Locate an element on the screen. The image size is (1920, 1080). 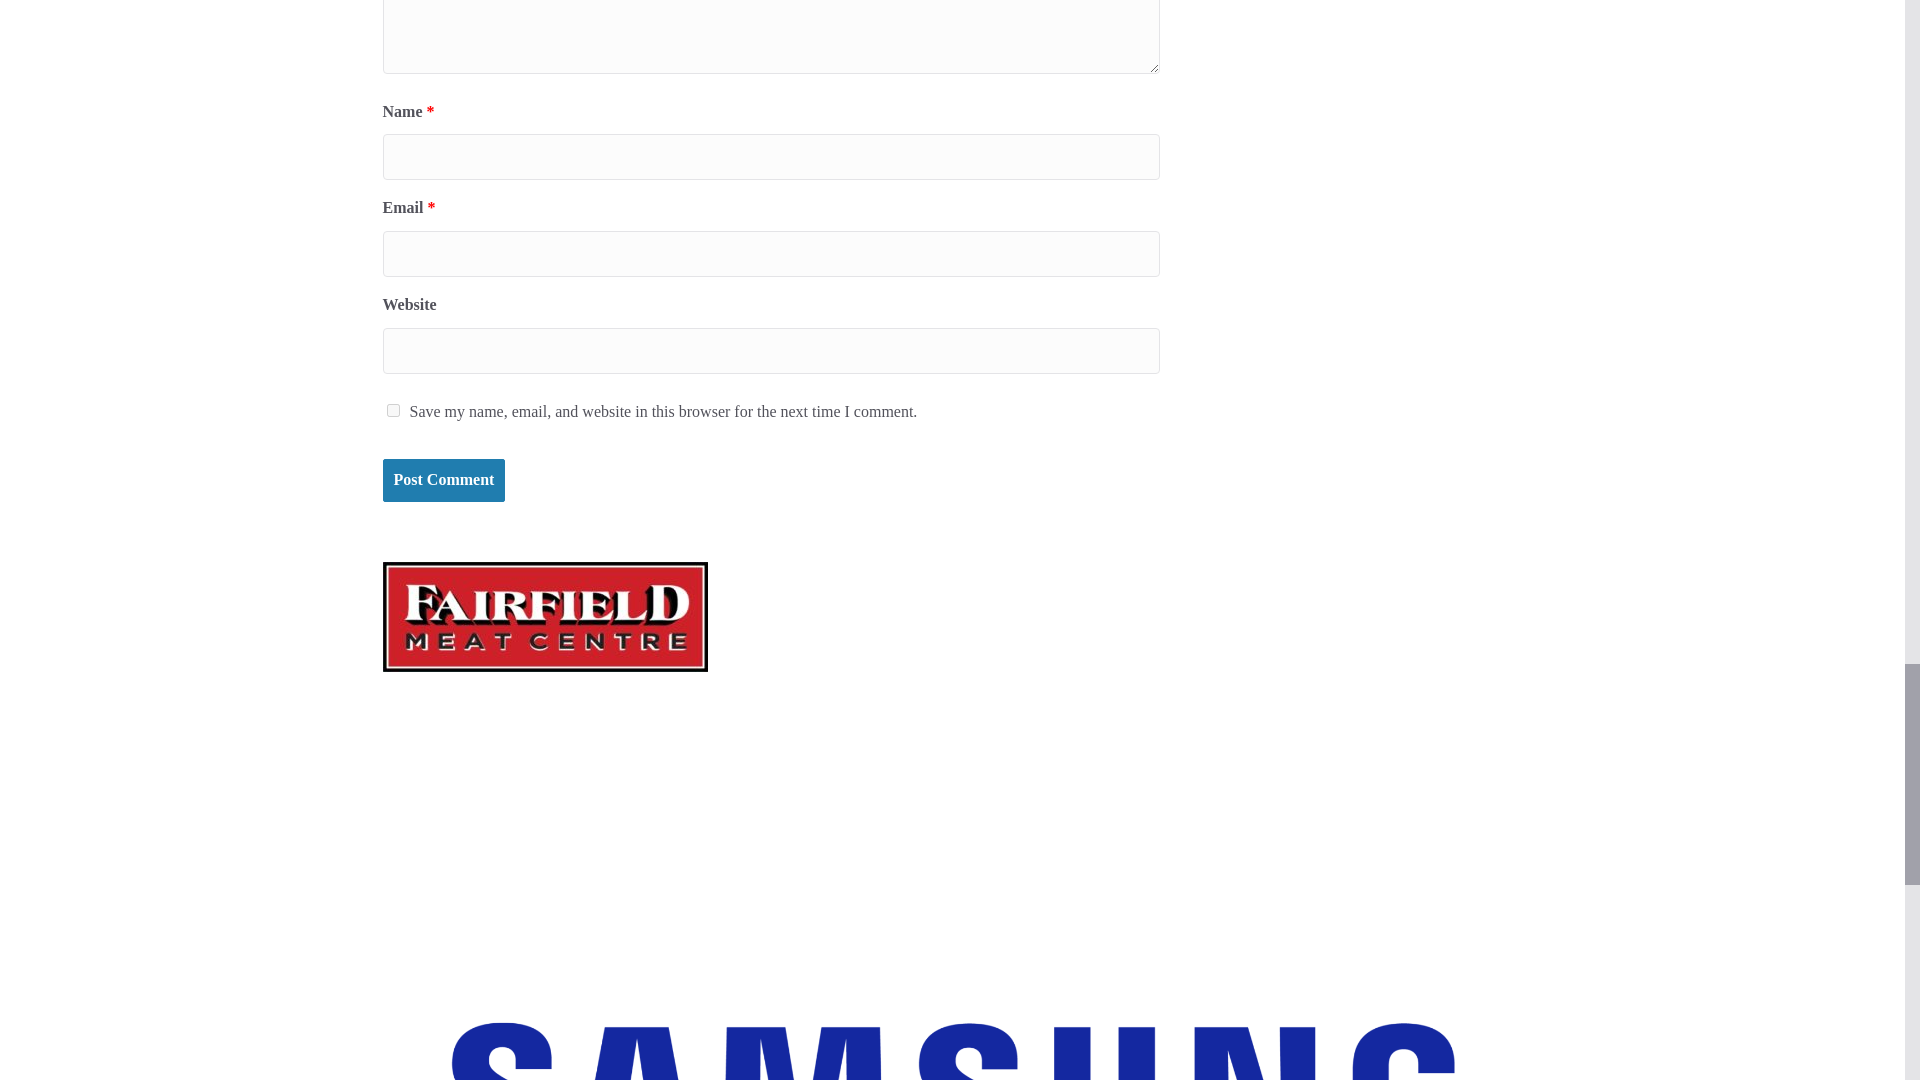
Post Comment is located at coordinates (443, 480).